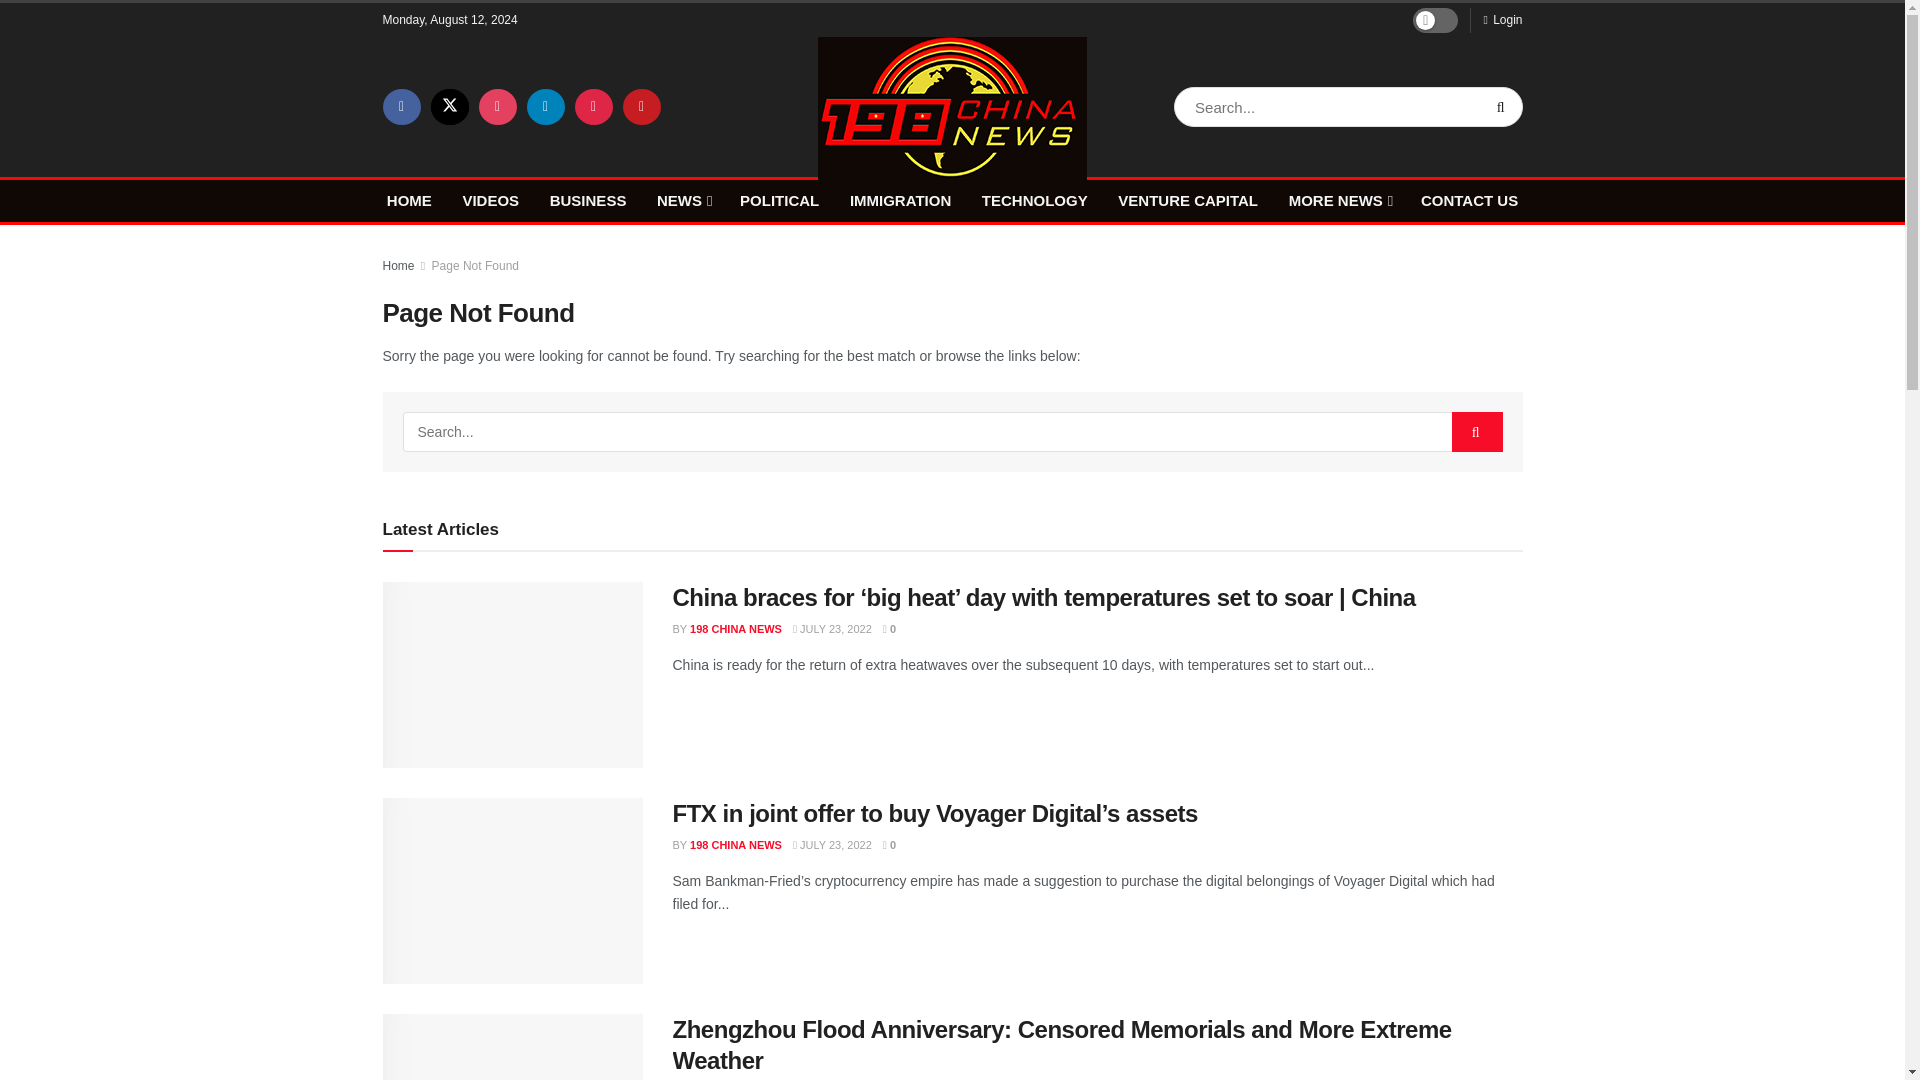  What do you see at coordinates (410, 200) in the screenshot?
I see `HOME` at bounding box center [410, 200].